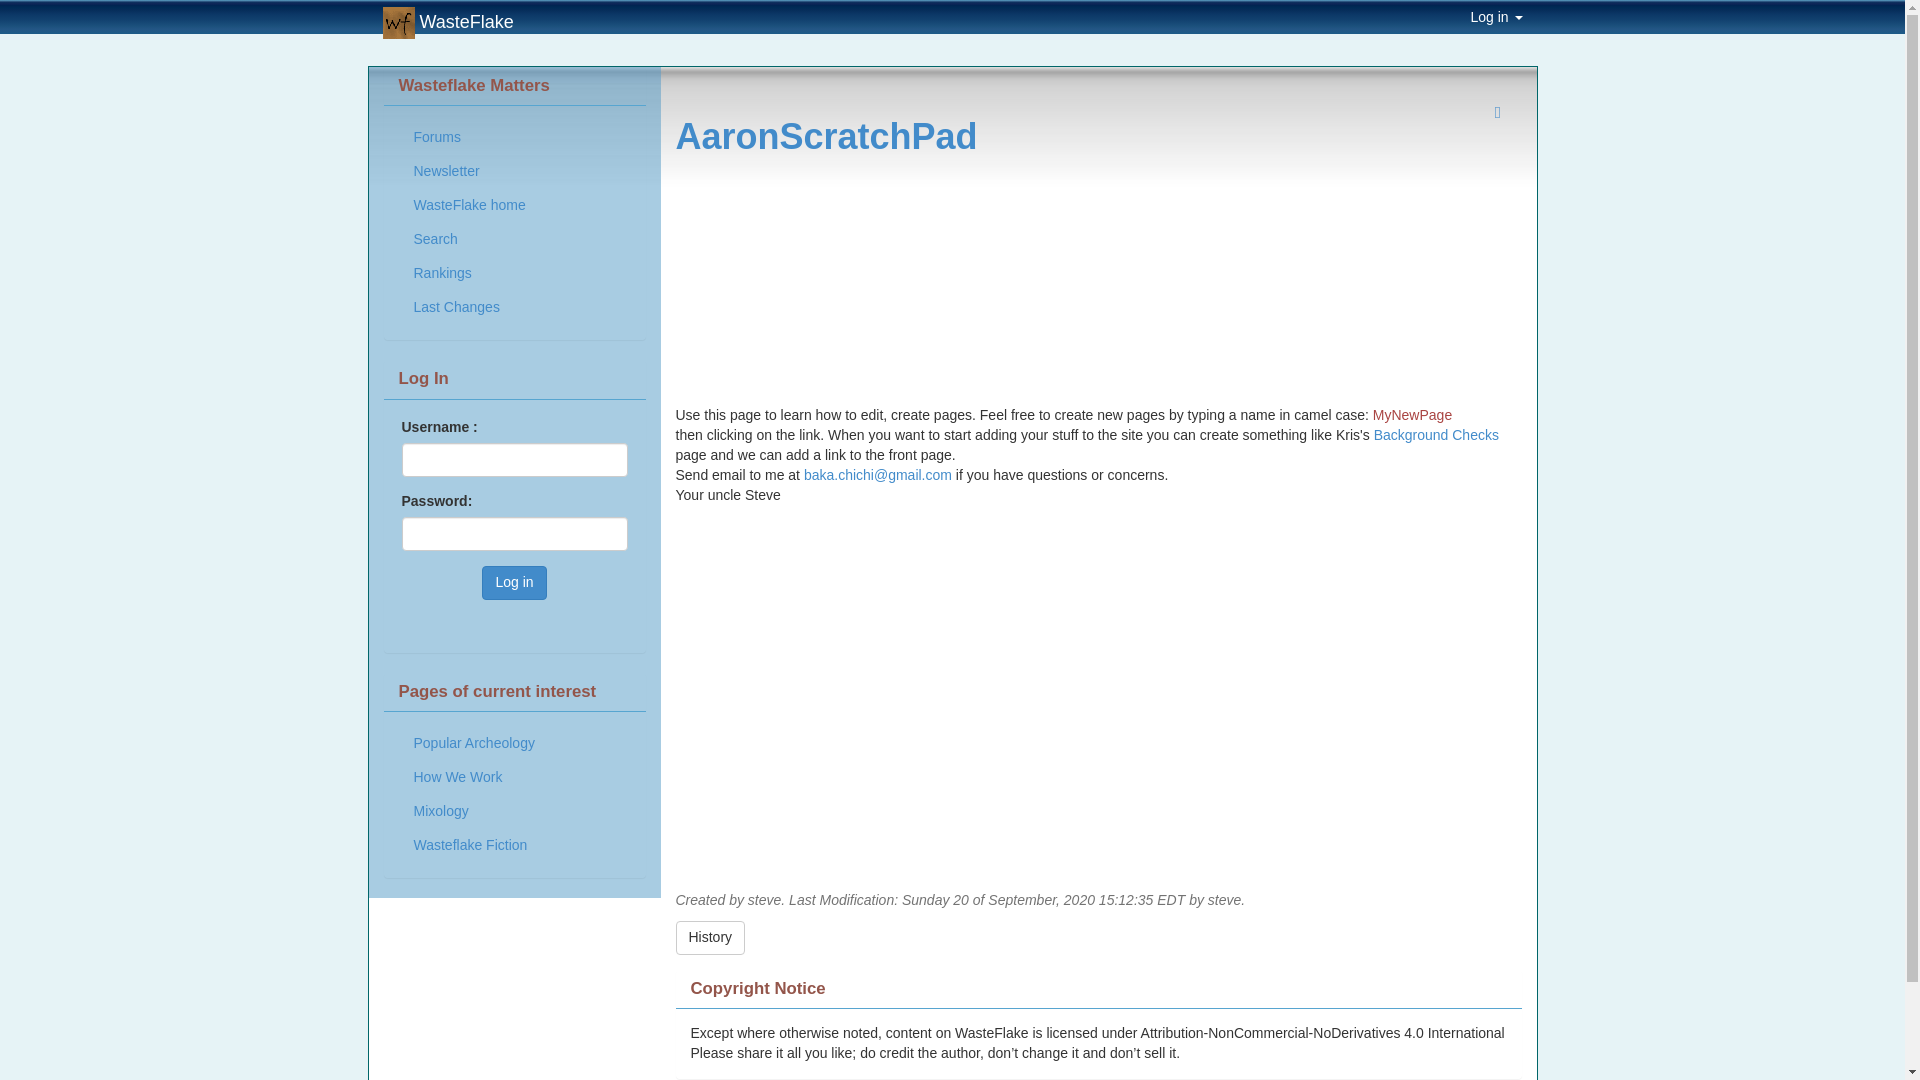 Image resolution: width=1920 pixels, height=1080 pixels. Describe the element at coordinates (1436, 434) in the screenshot. I see `Background Checks` at that location.